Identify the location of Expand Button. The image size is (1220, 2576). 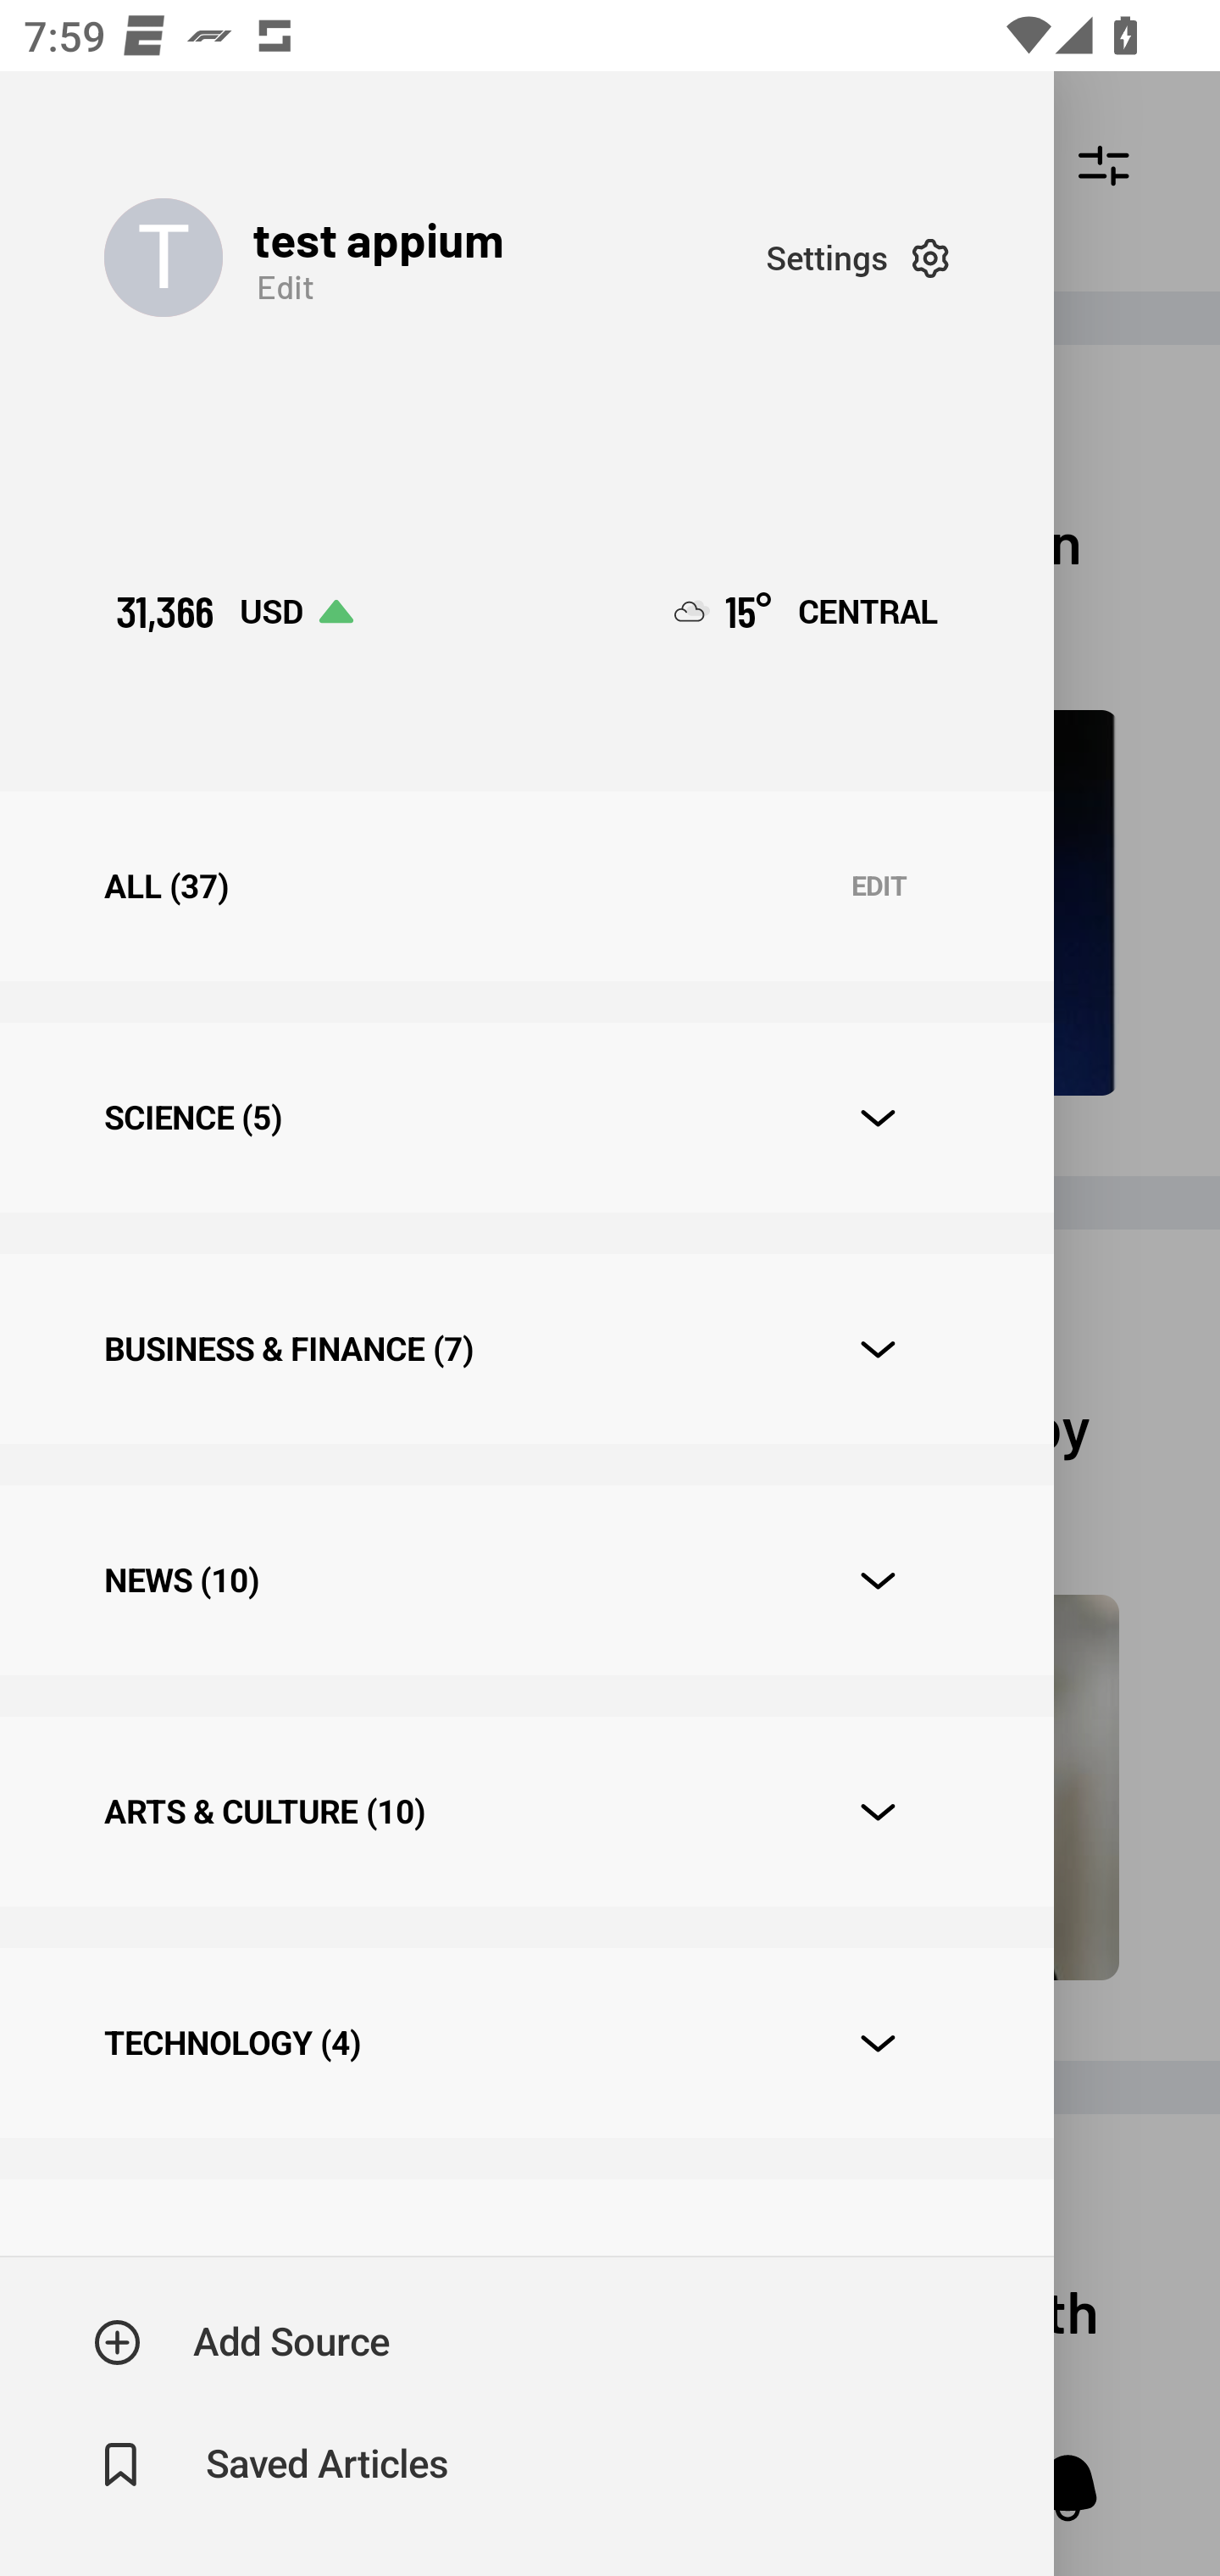
(878, 1812).